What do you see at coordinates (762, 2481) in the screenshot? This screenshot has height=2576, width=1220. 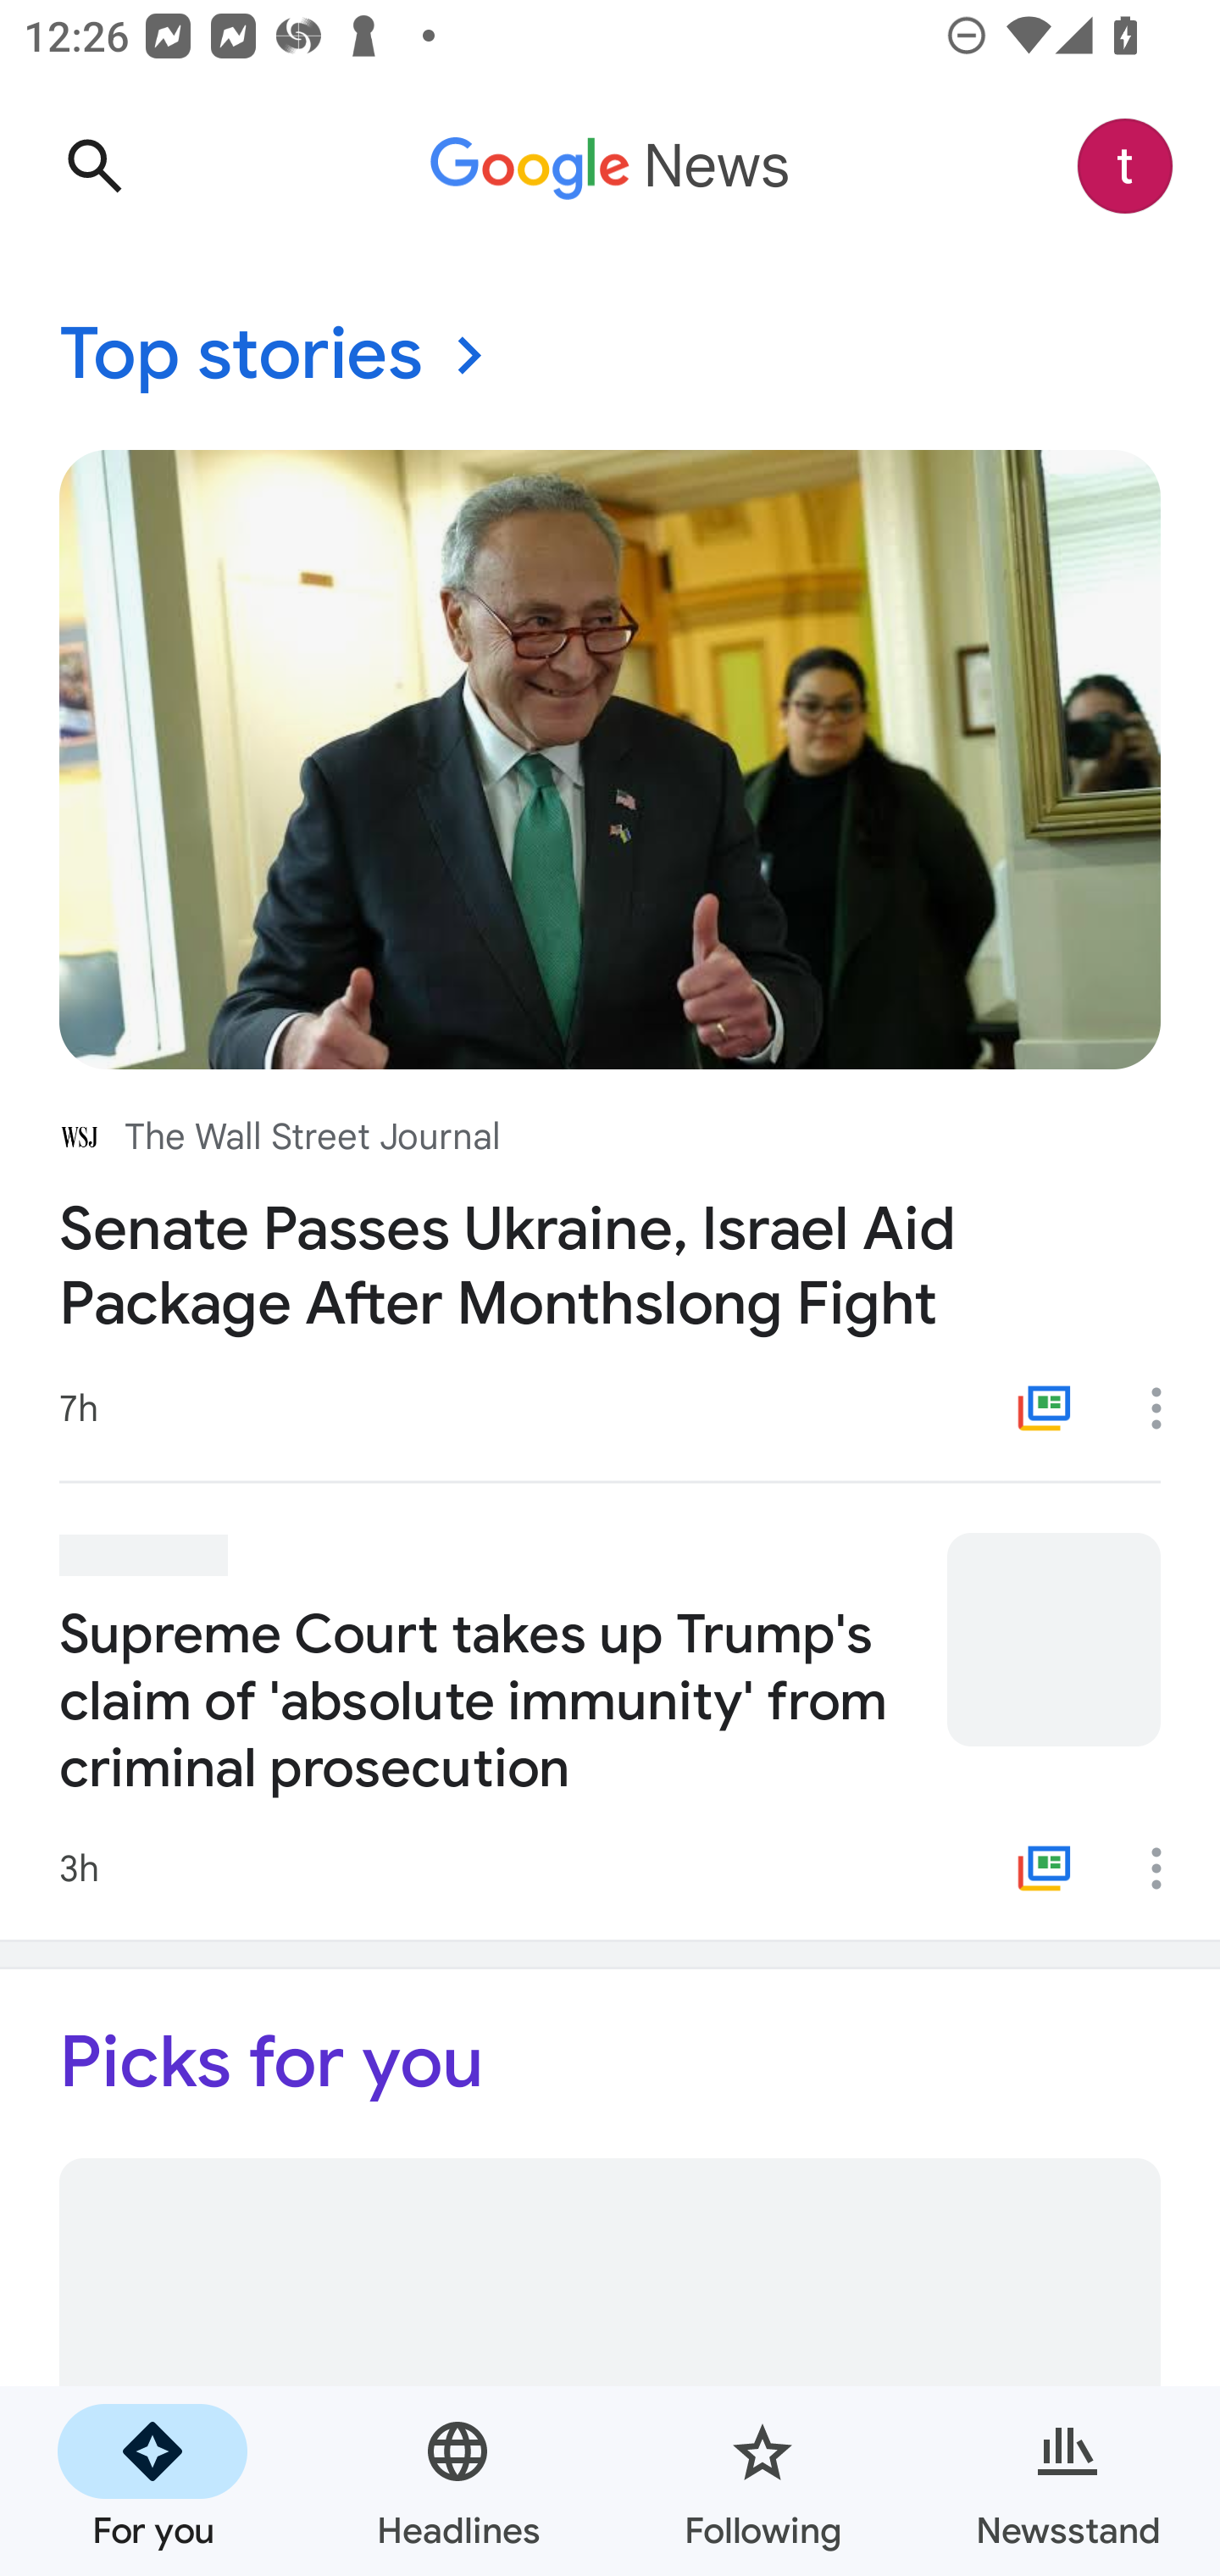 I see `Following` at bounding box center [762, 2481].